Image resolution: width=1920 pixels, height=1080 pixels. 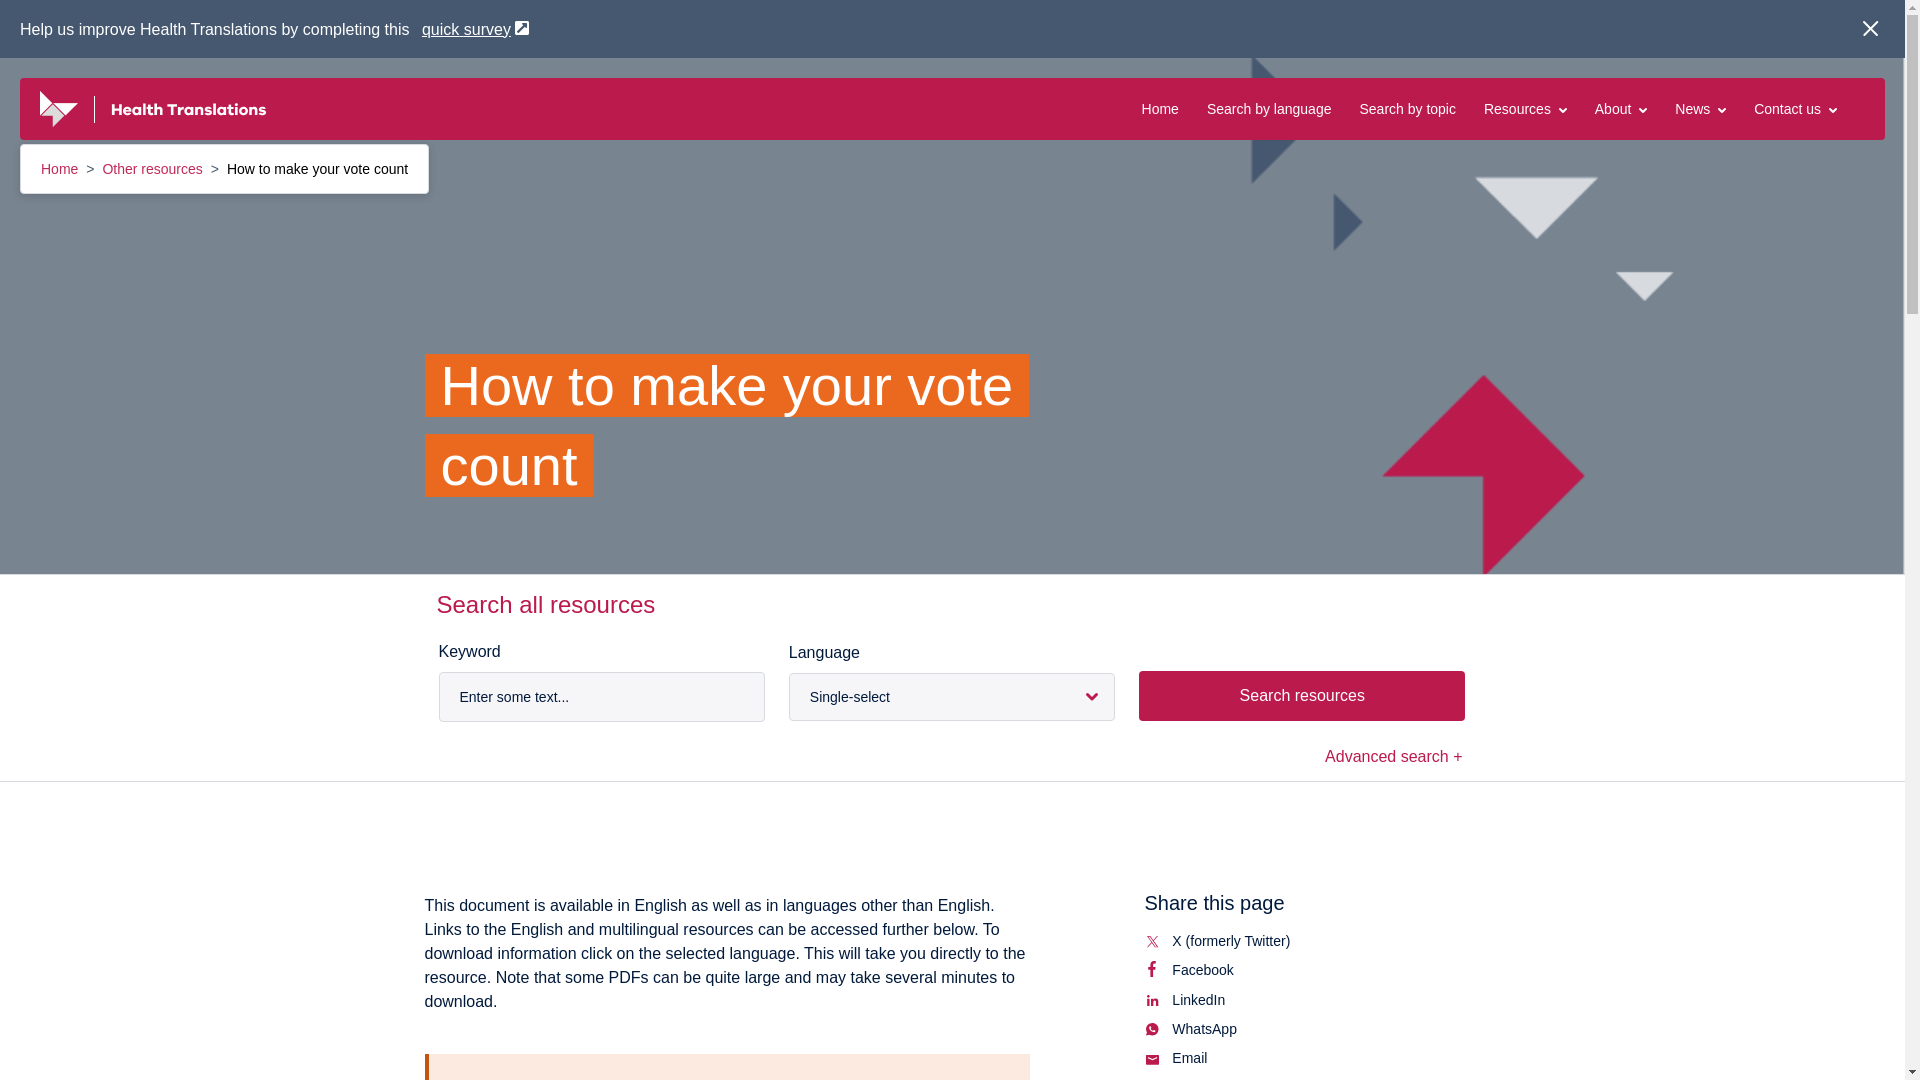 I want to click on Search resources, so click(x=1301, y=696).